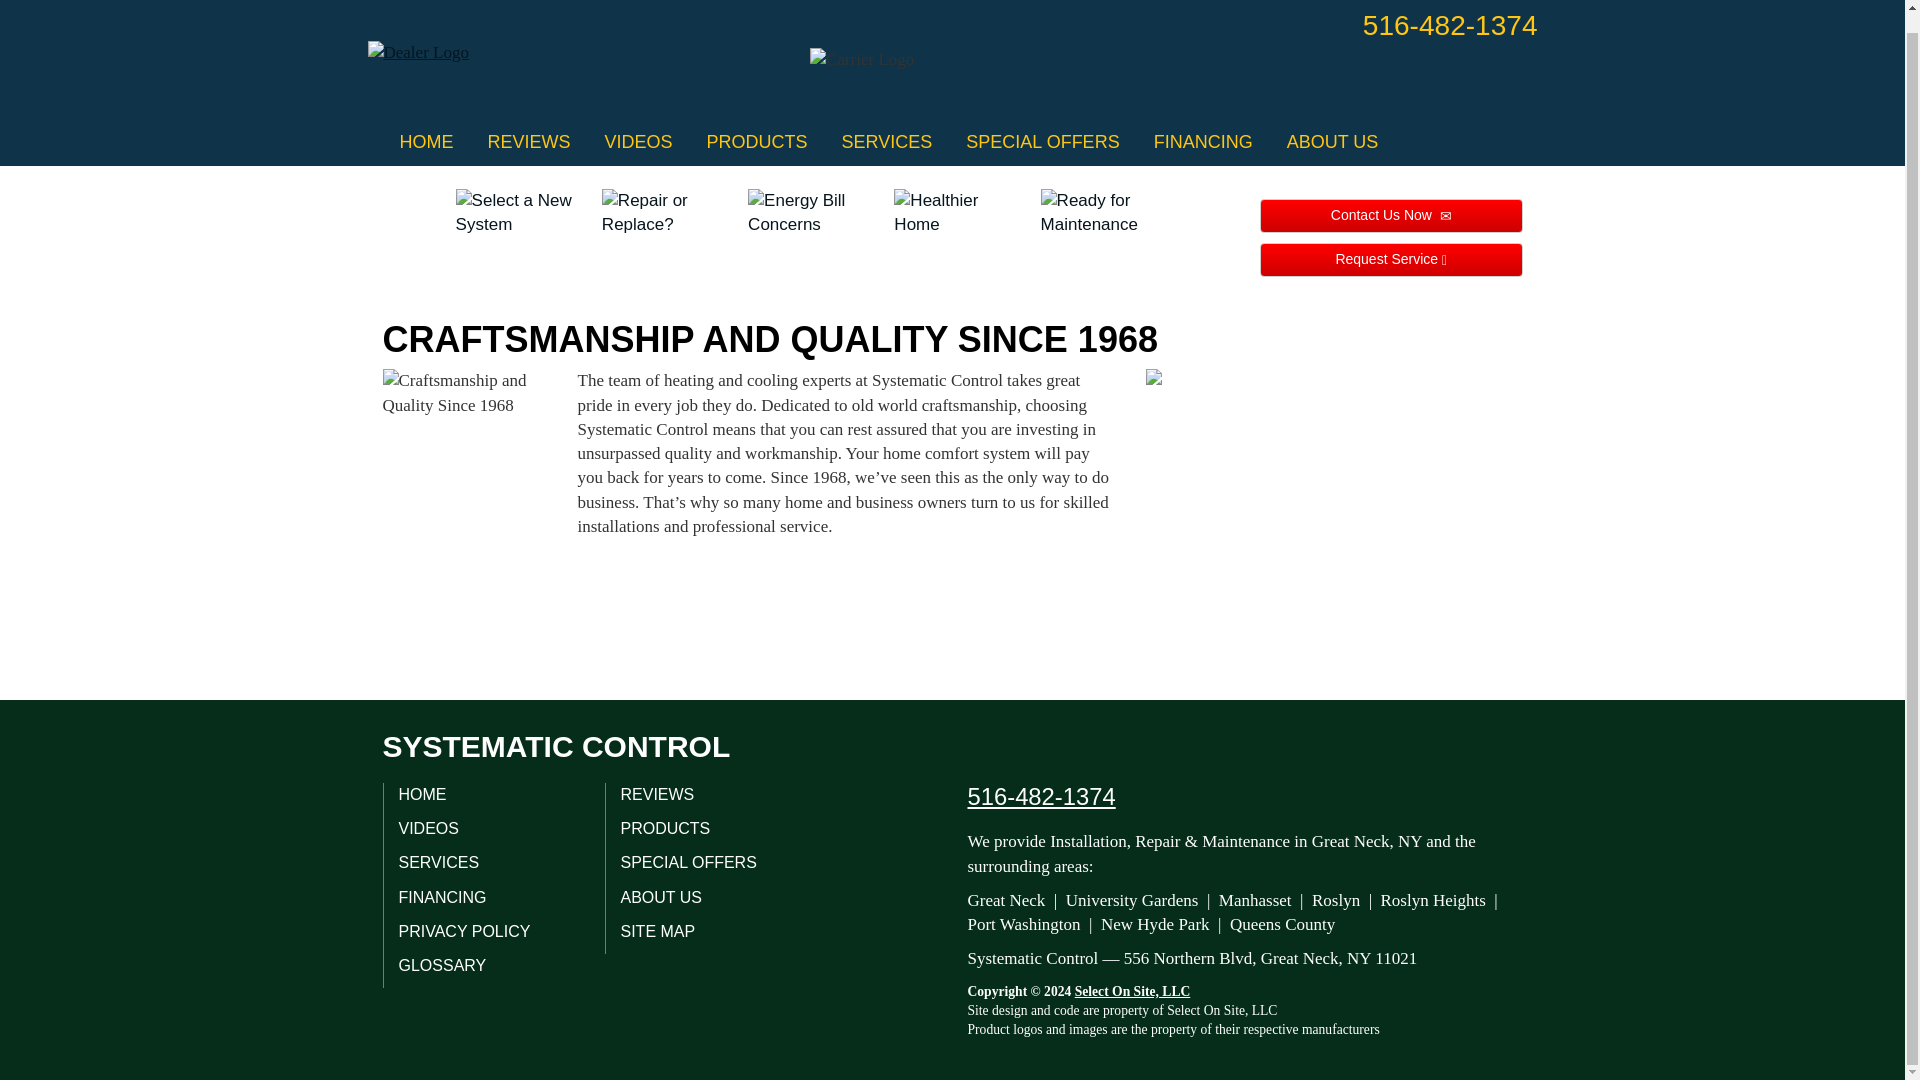 This screenshot has height=1080, width=1920. I want to click on HOME, so click(426, 142).